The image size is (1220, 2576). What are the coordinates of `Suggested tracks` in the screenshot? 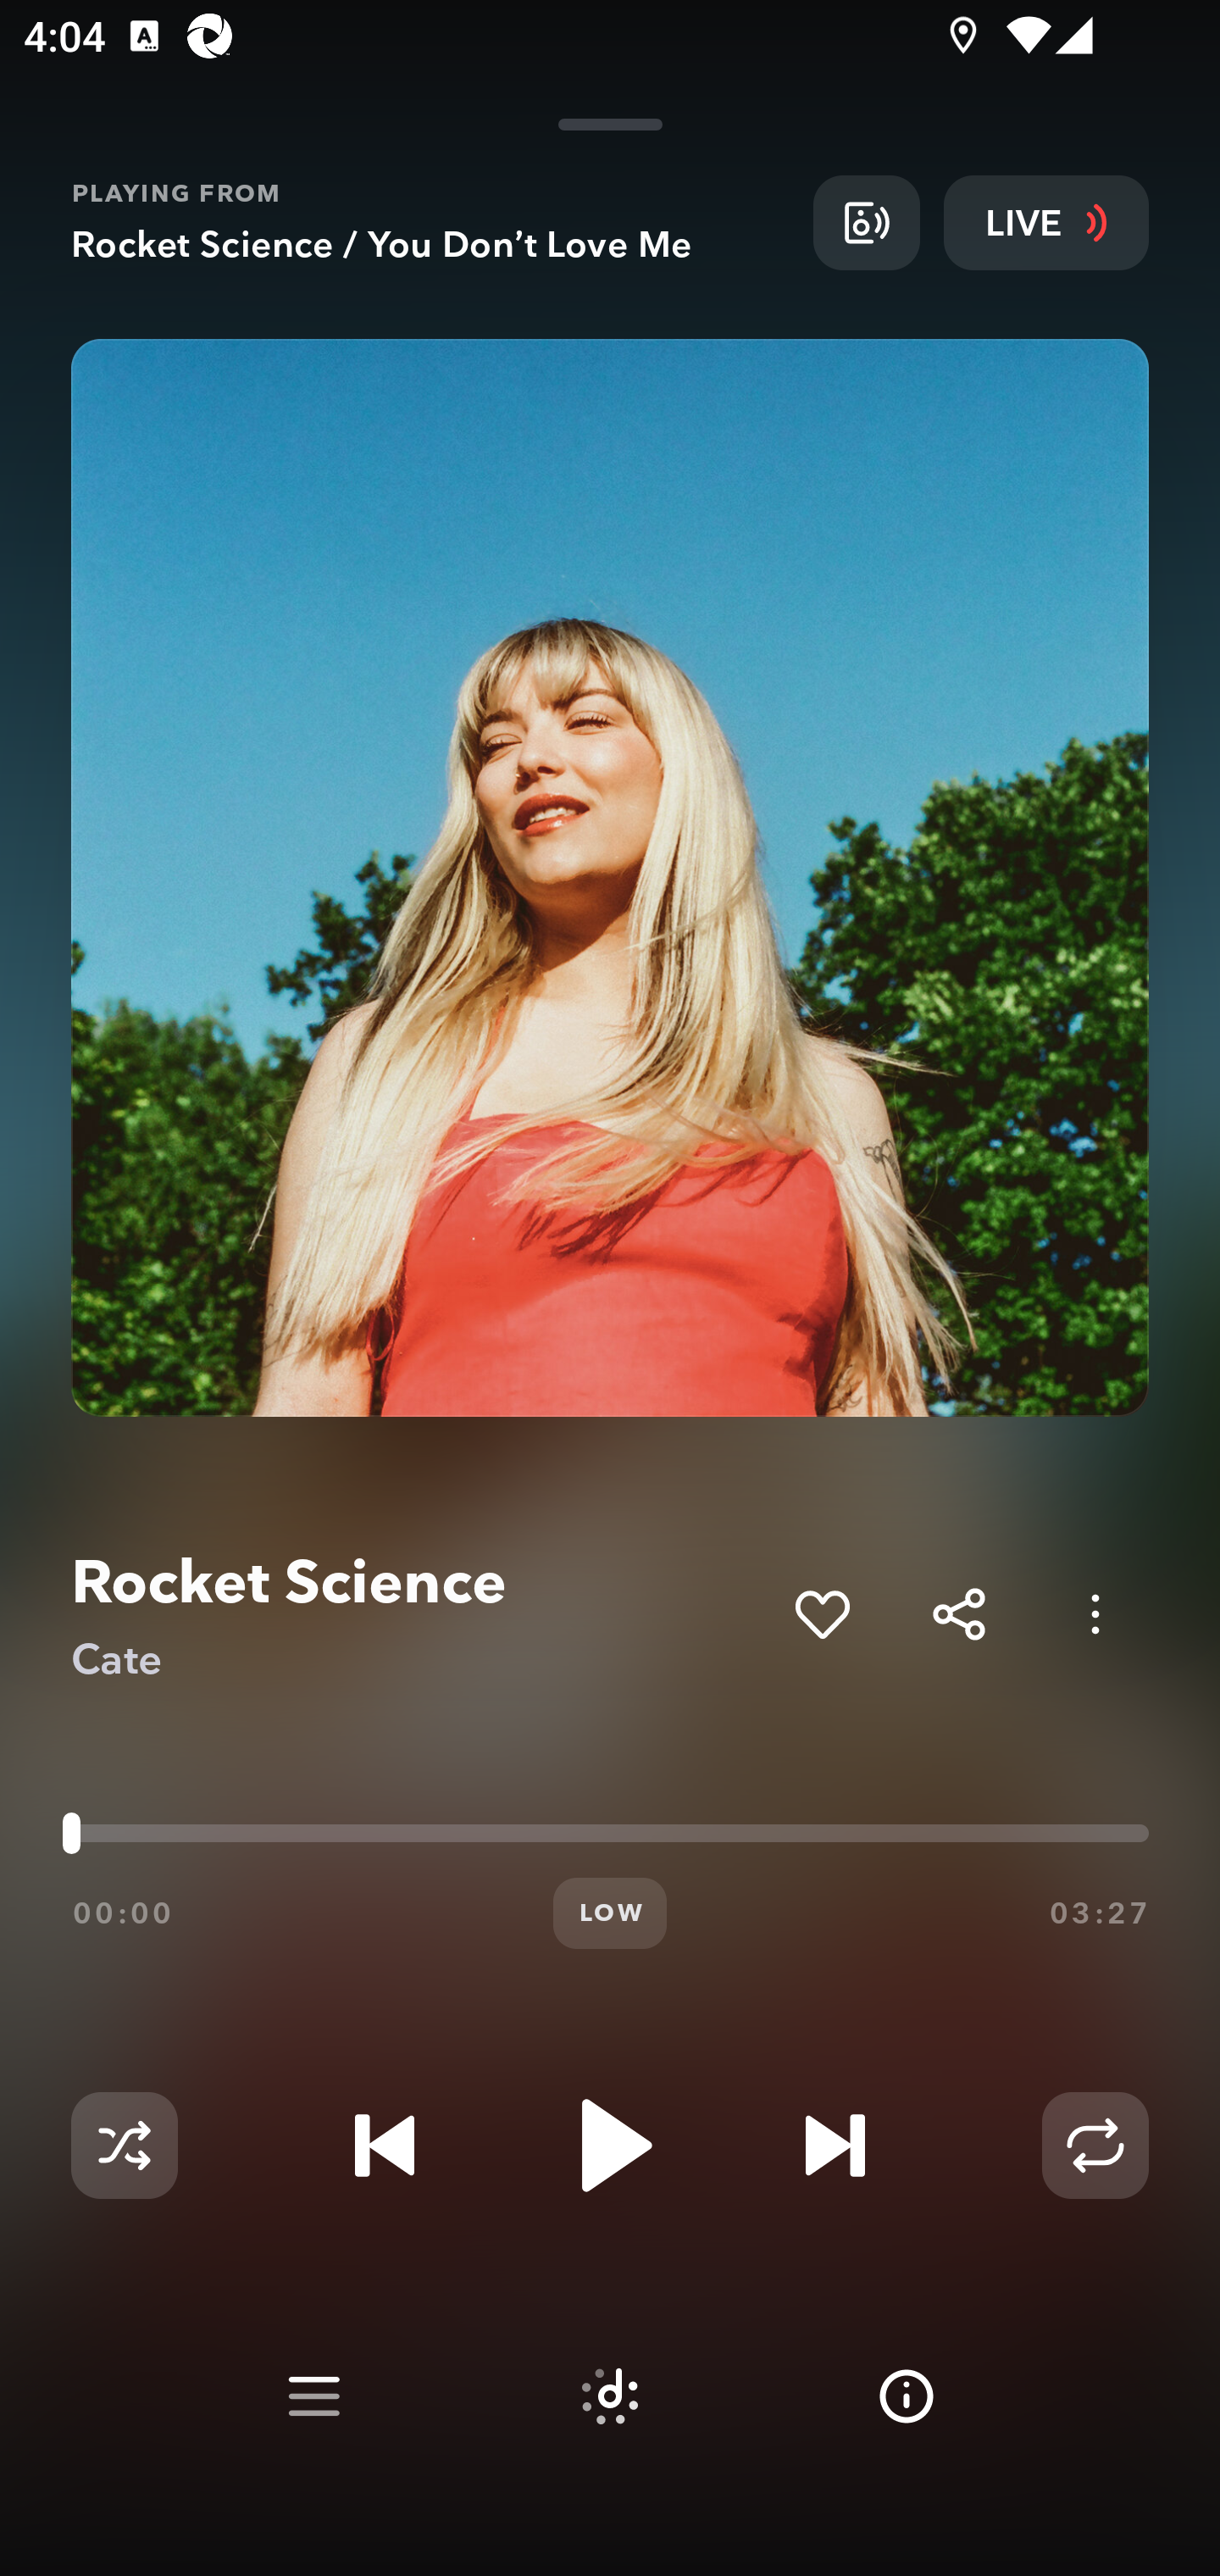 It's located at (610, 2396).